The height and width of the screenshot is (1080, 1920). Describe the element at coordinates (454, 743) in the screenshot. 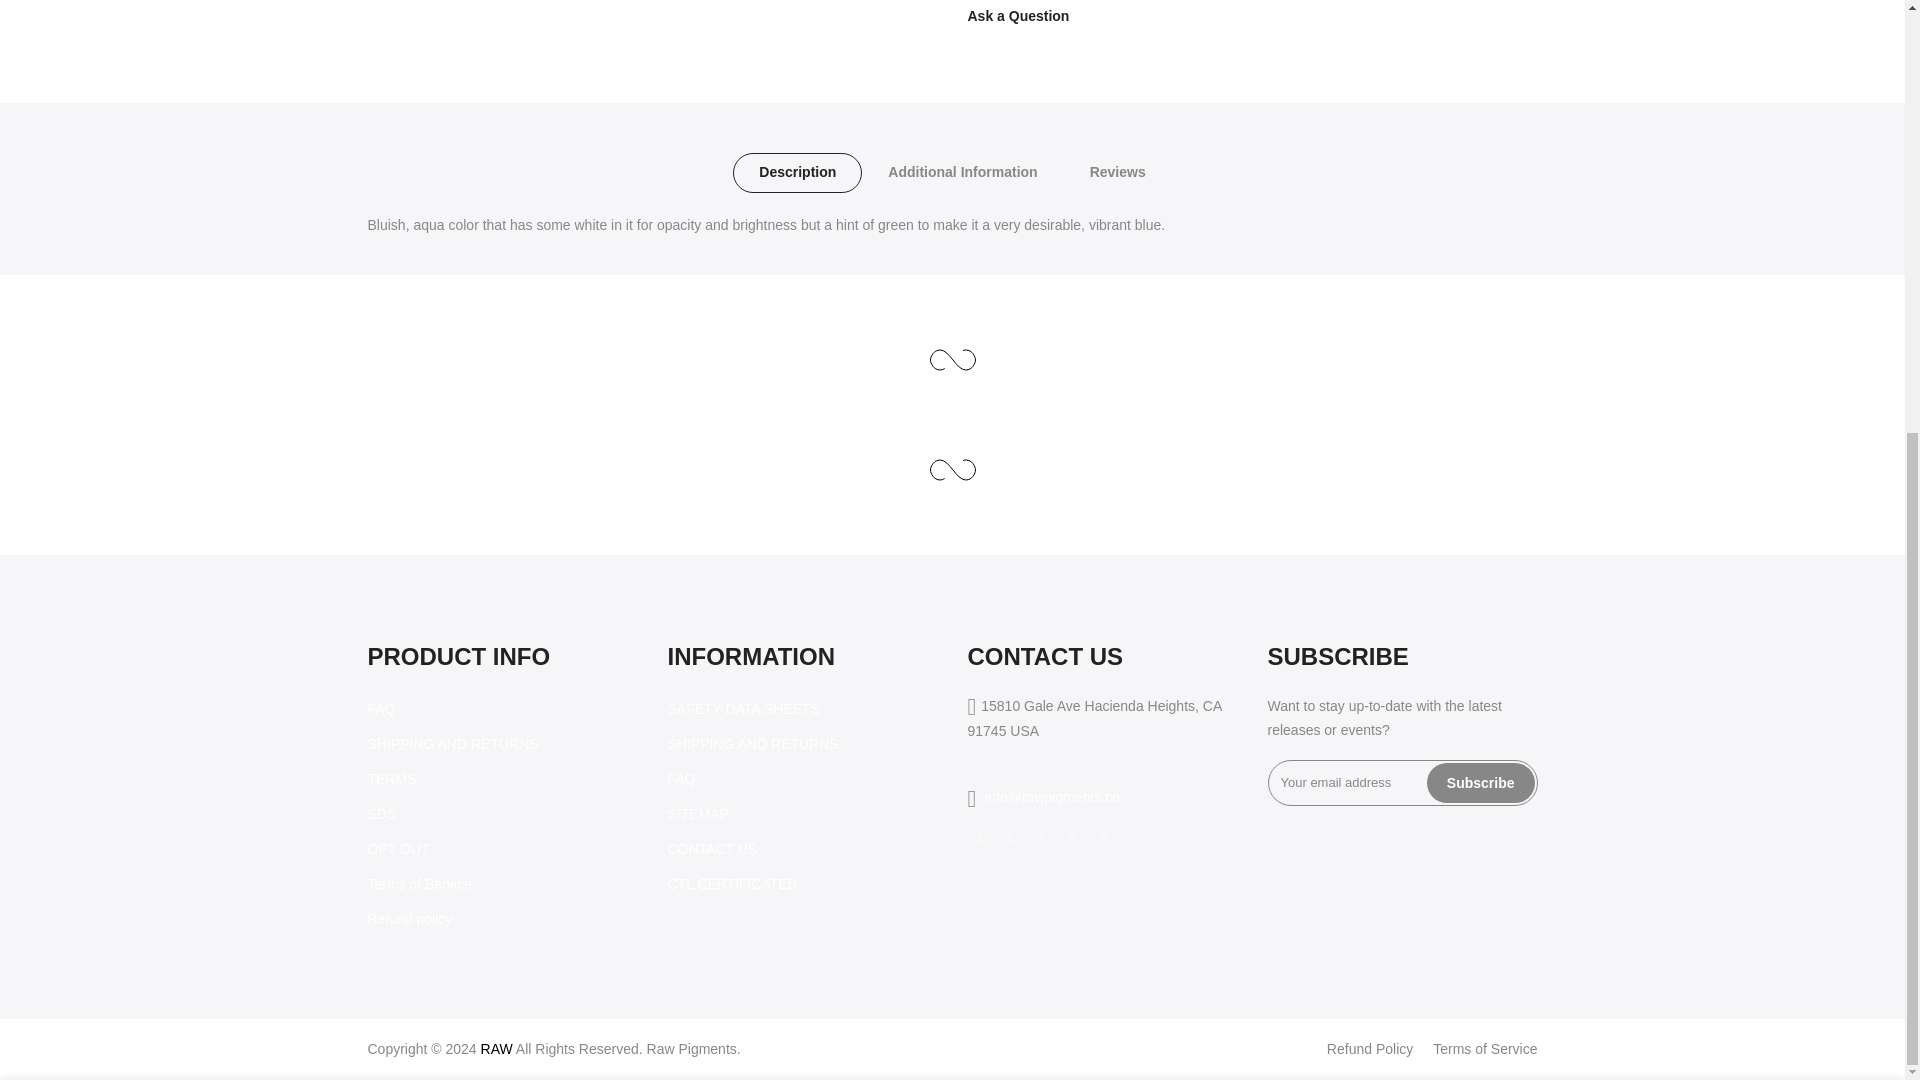

I see `SHIPPING AND RETURNS` at that location.